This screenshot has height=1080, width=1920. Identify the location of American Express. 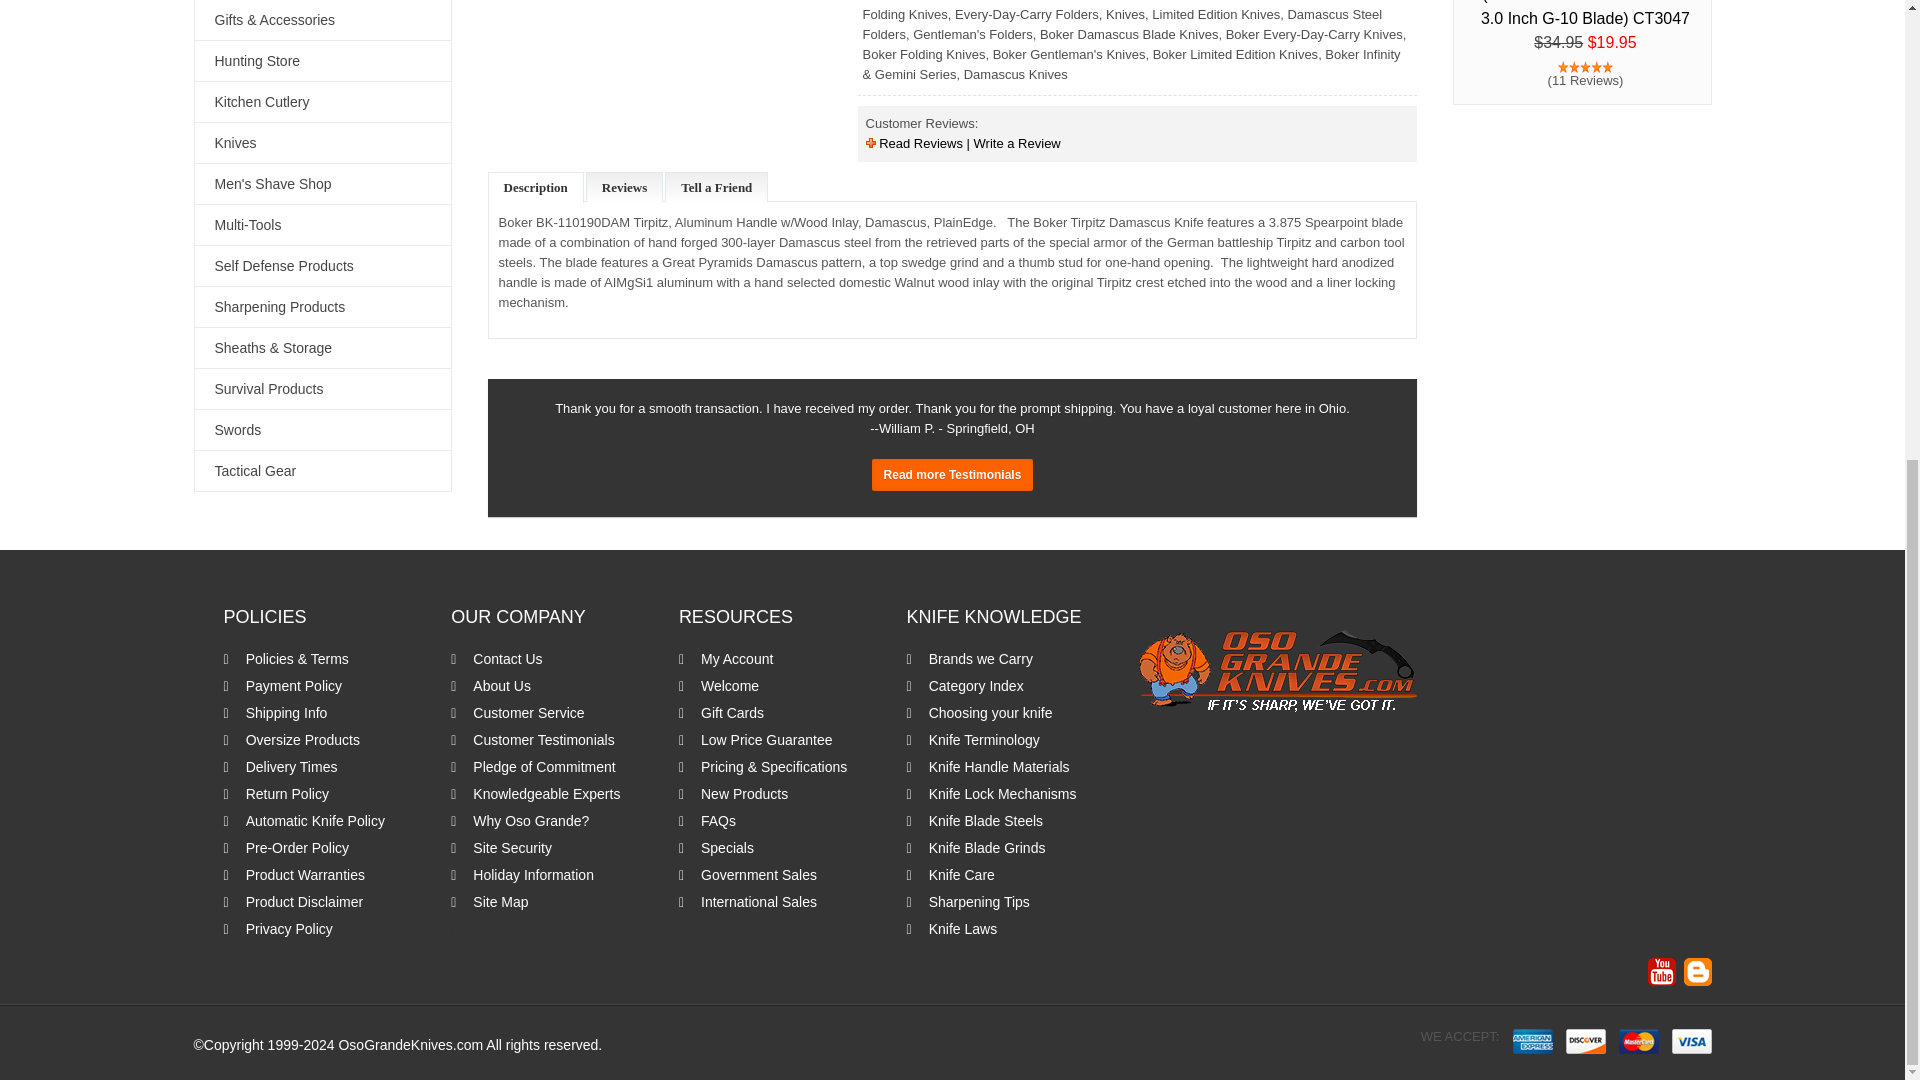
(1532, 1042).